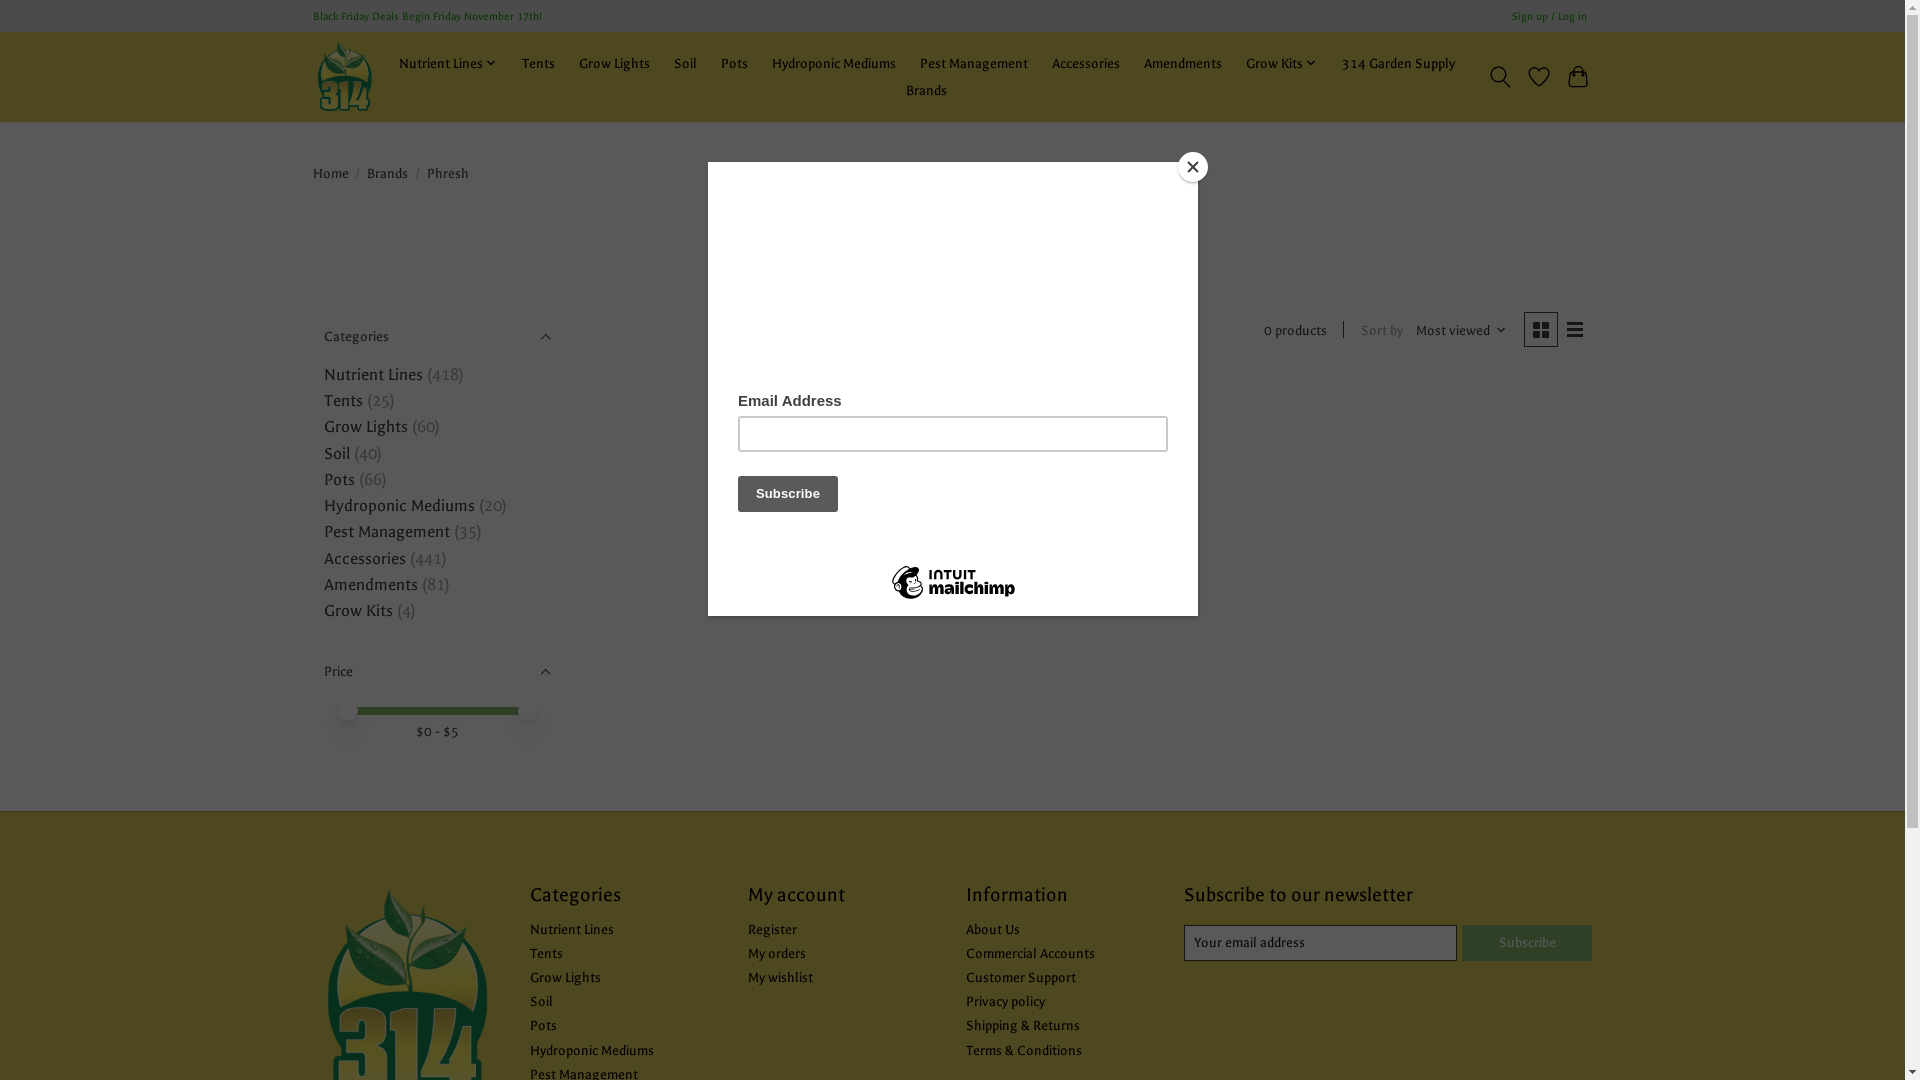  What do you see at coordinates (448, 64) in the screenshot?
I see `Nutrient Lines` at bounding box center [448, 64].